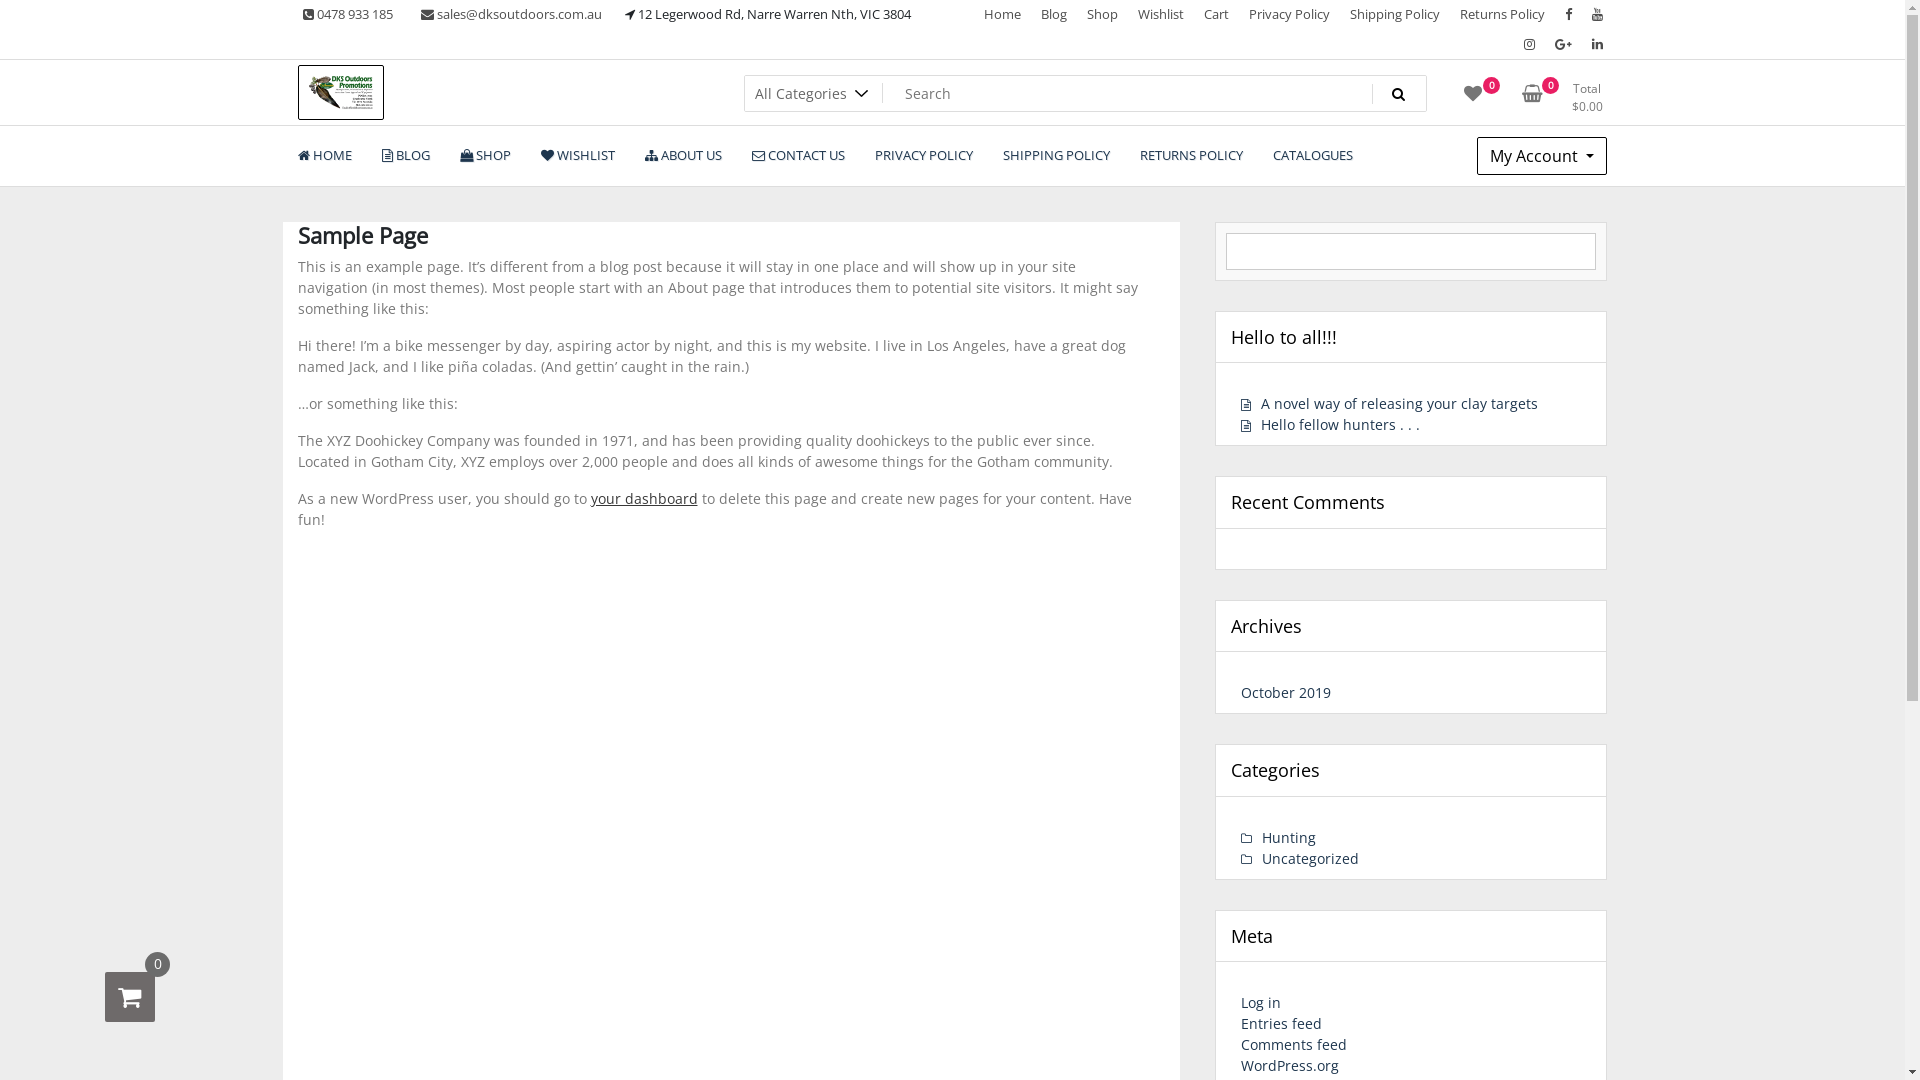 The image size is (1920, 1080). I want to click on Comments feed, so click(1294, 1044).